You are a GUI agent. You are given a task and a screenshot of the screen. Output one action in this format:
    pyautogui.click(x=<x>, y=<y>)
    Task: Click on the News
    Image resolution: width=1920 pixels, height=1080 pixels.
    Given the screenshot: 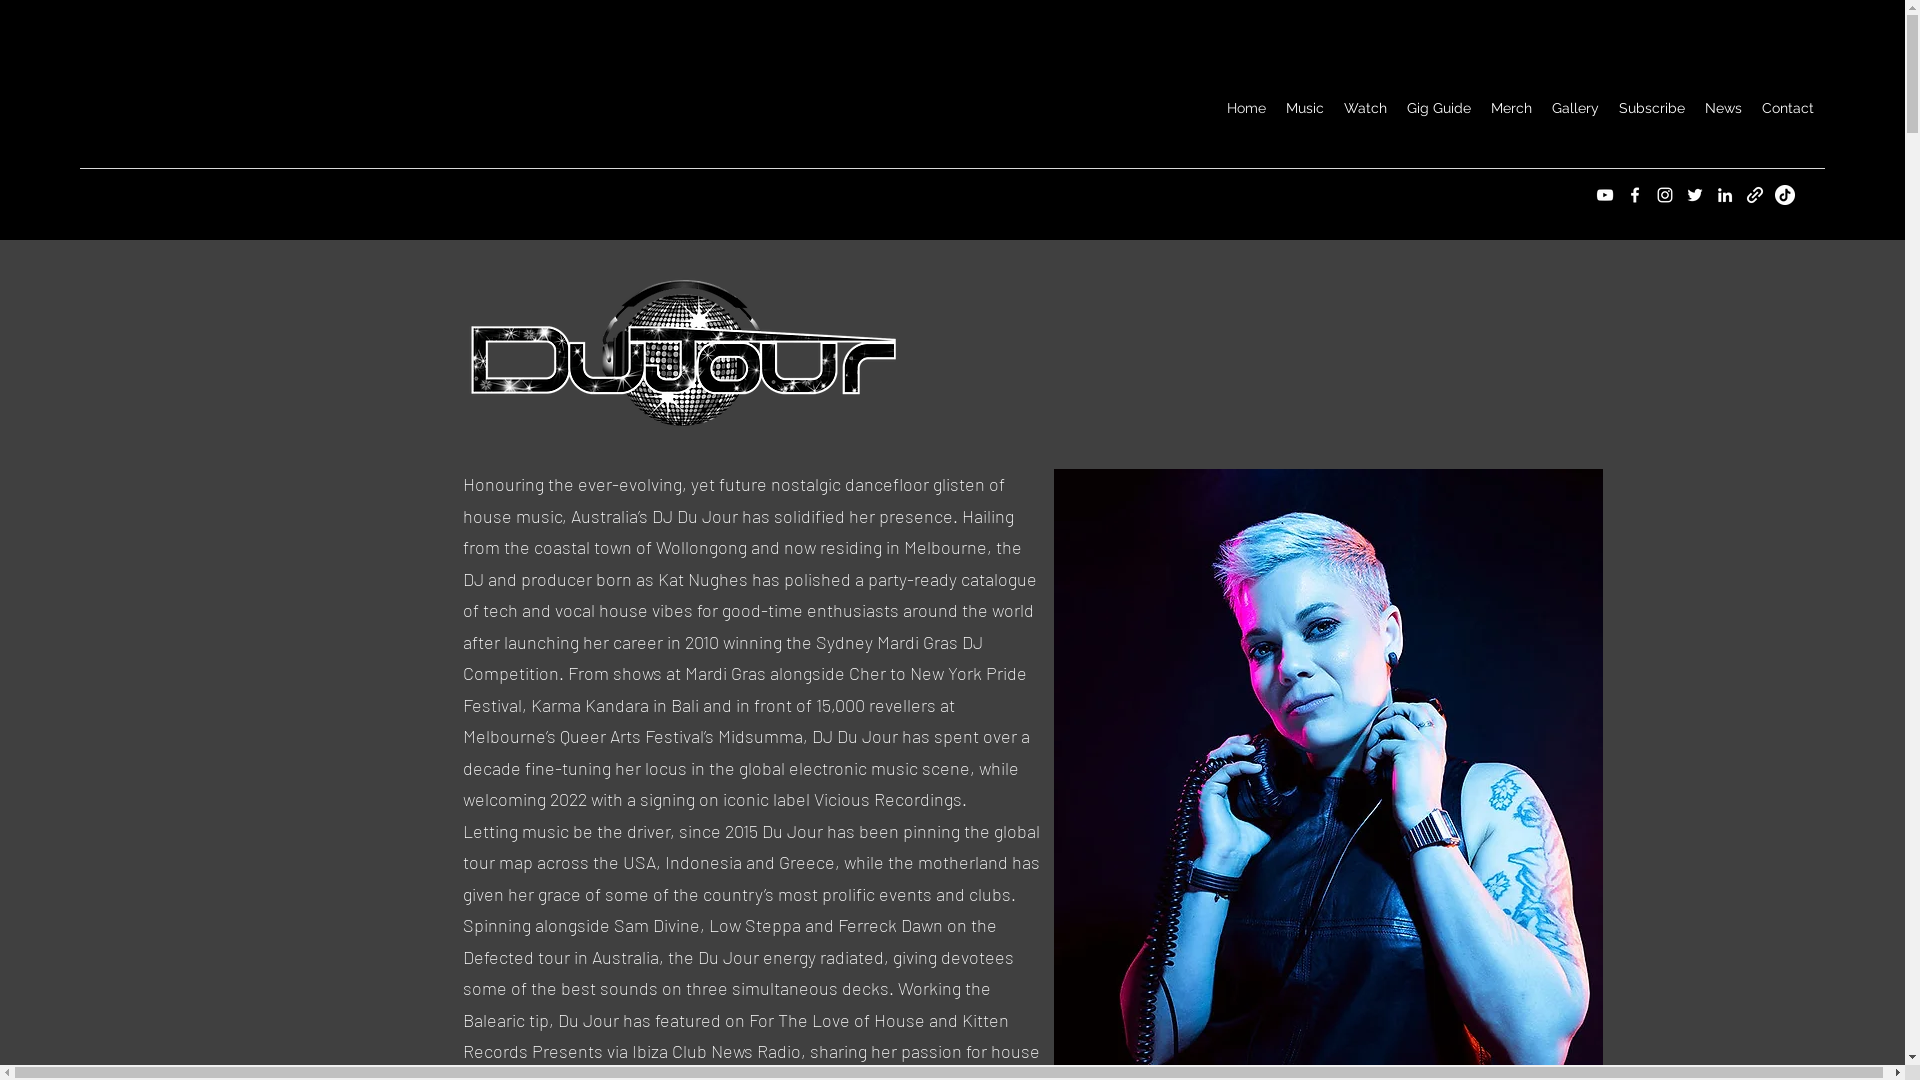 What is the action you would take?
    pyautogui.click(x=1724, y=108)
    